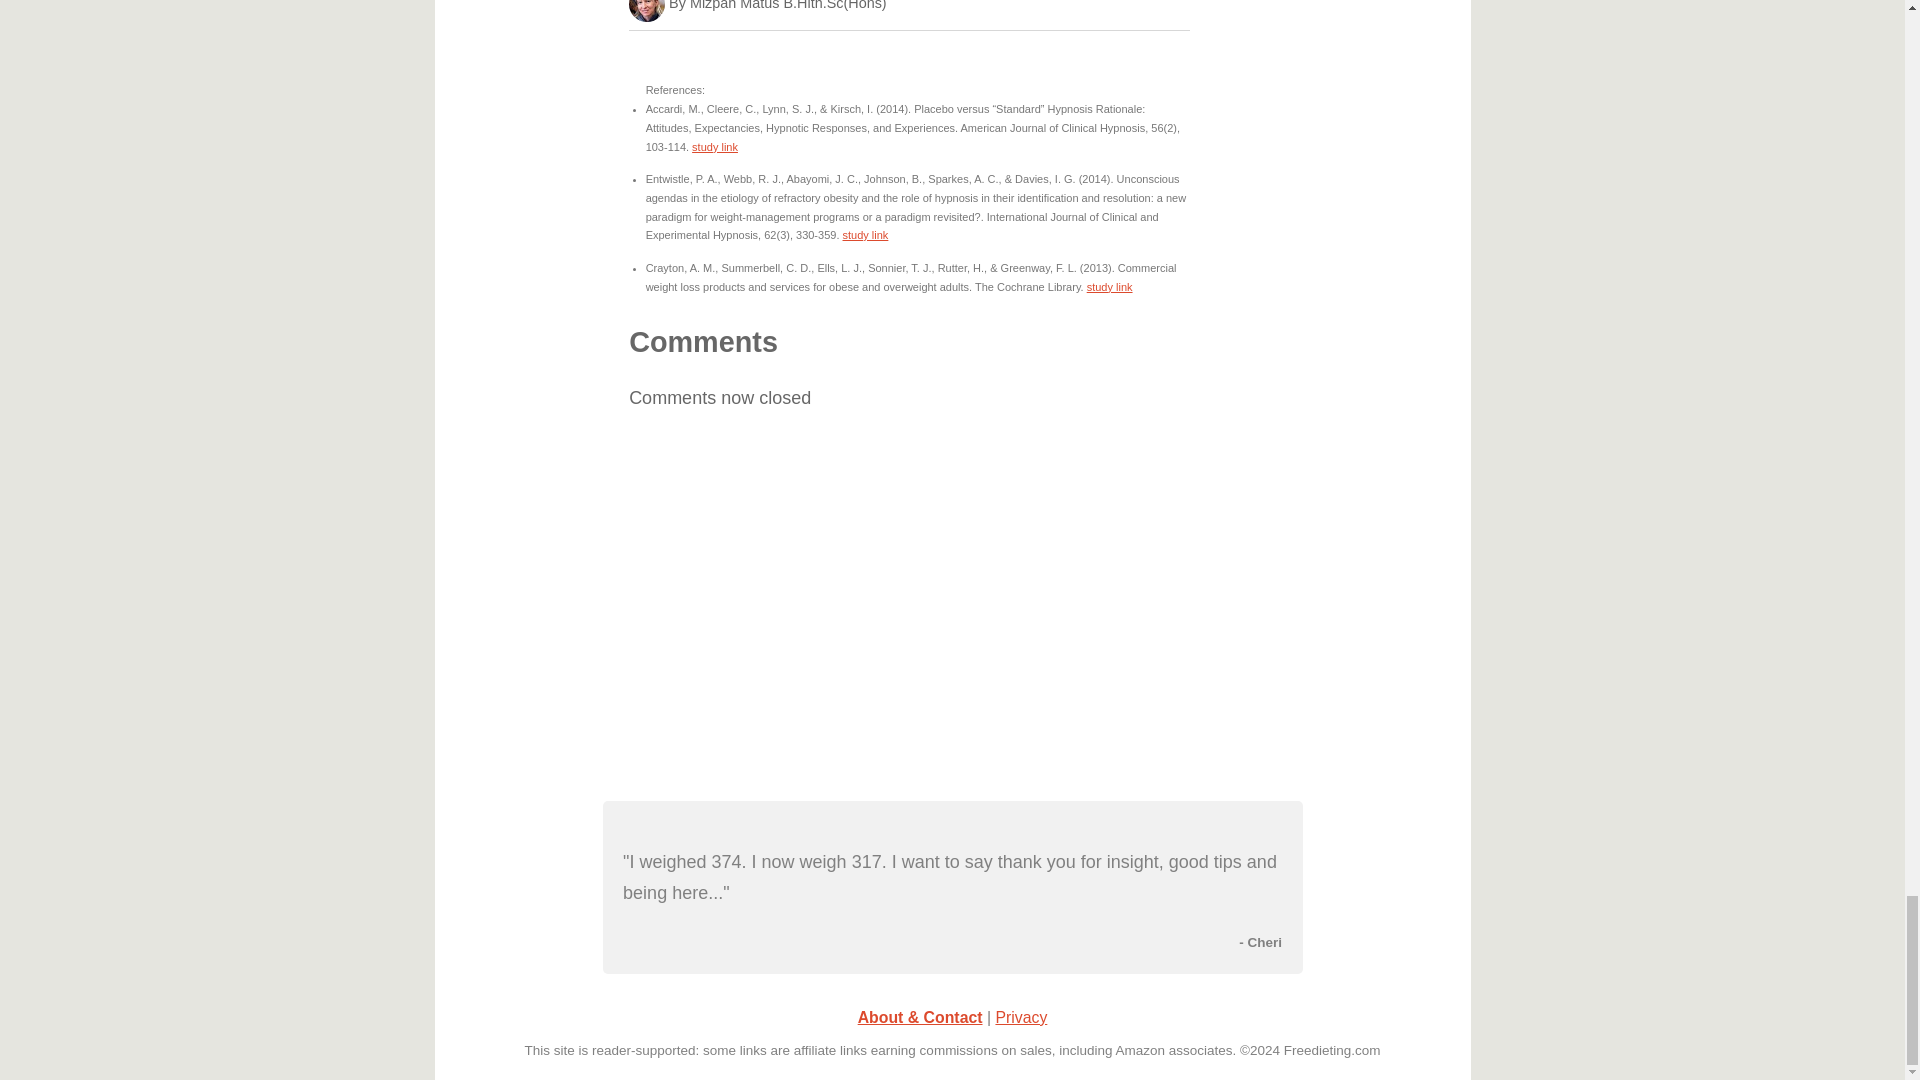  Describe the element at coordinates (865, 234) in the screenshot. I see `study link` at that location.